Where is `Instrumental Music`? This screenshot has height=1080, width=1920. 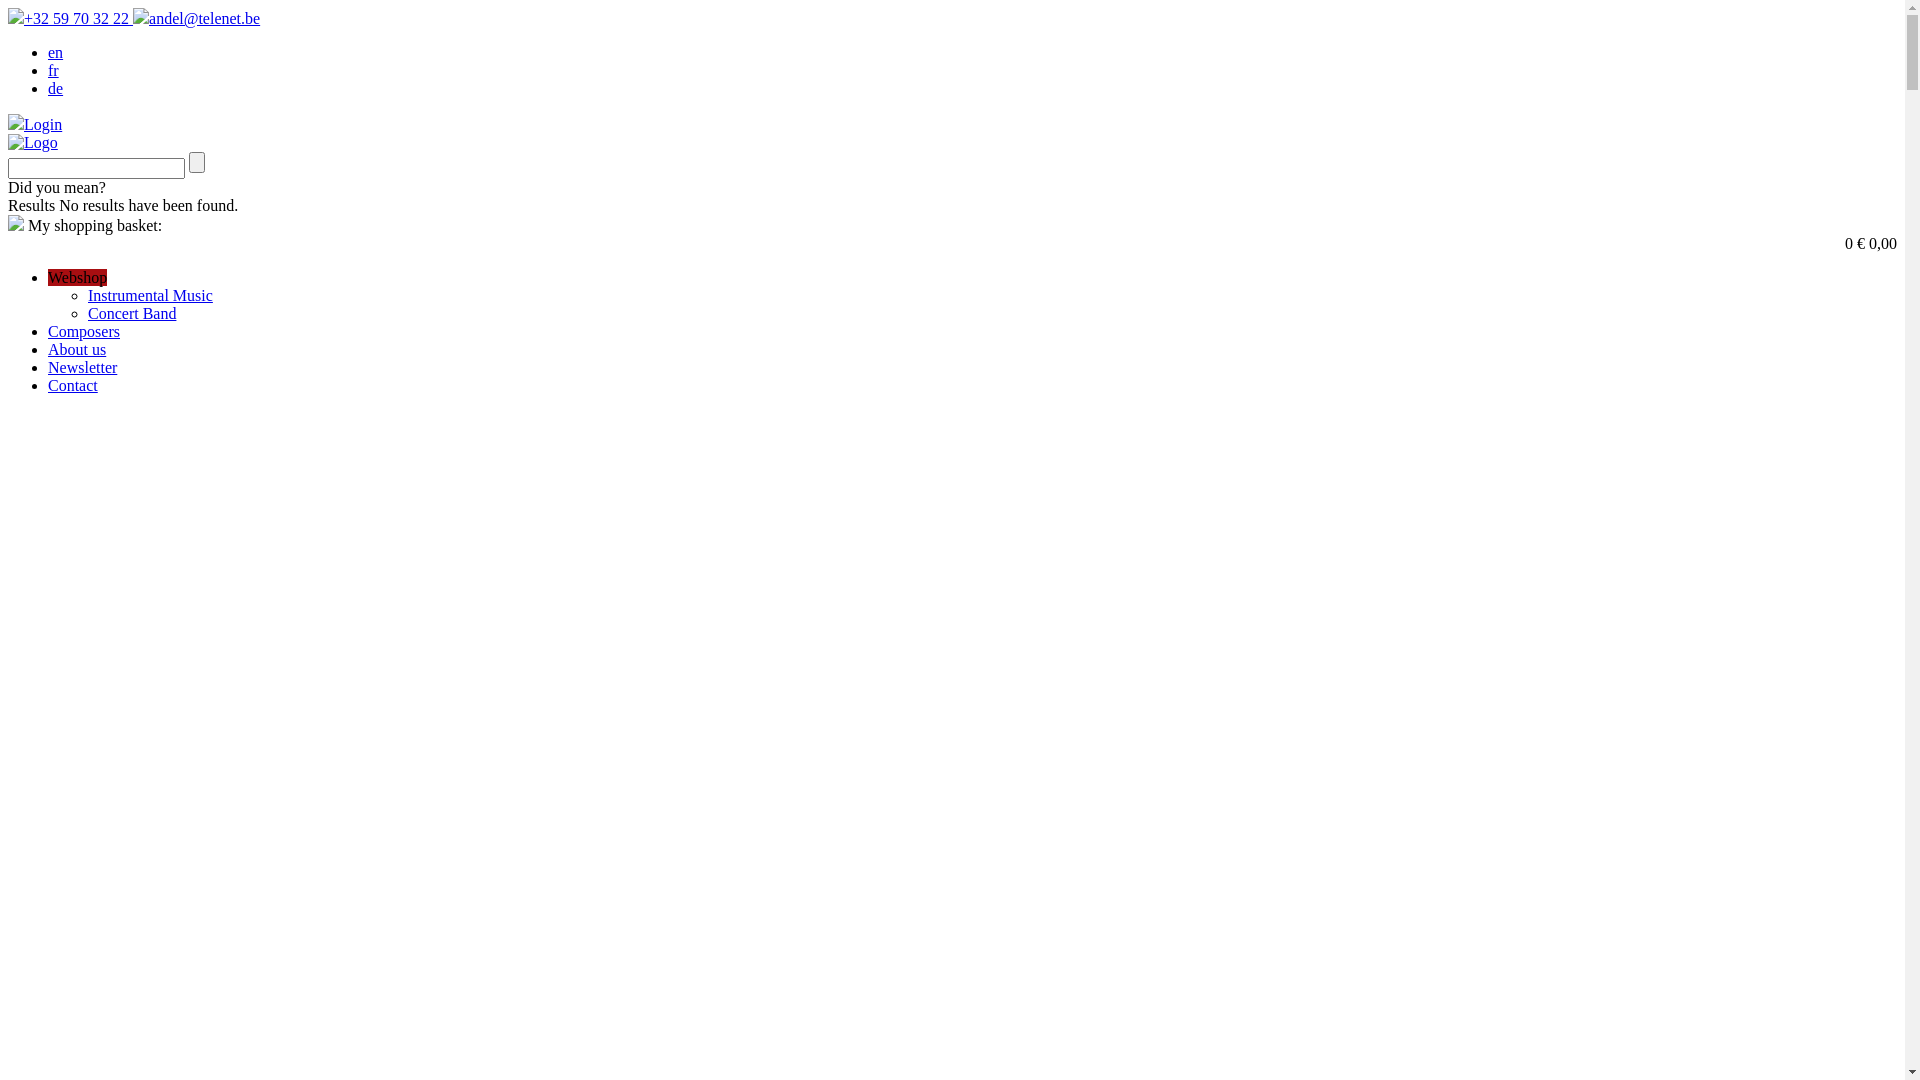
Instrumental Music is located at coordinates (150, 296).